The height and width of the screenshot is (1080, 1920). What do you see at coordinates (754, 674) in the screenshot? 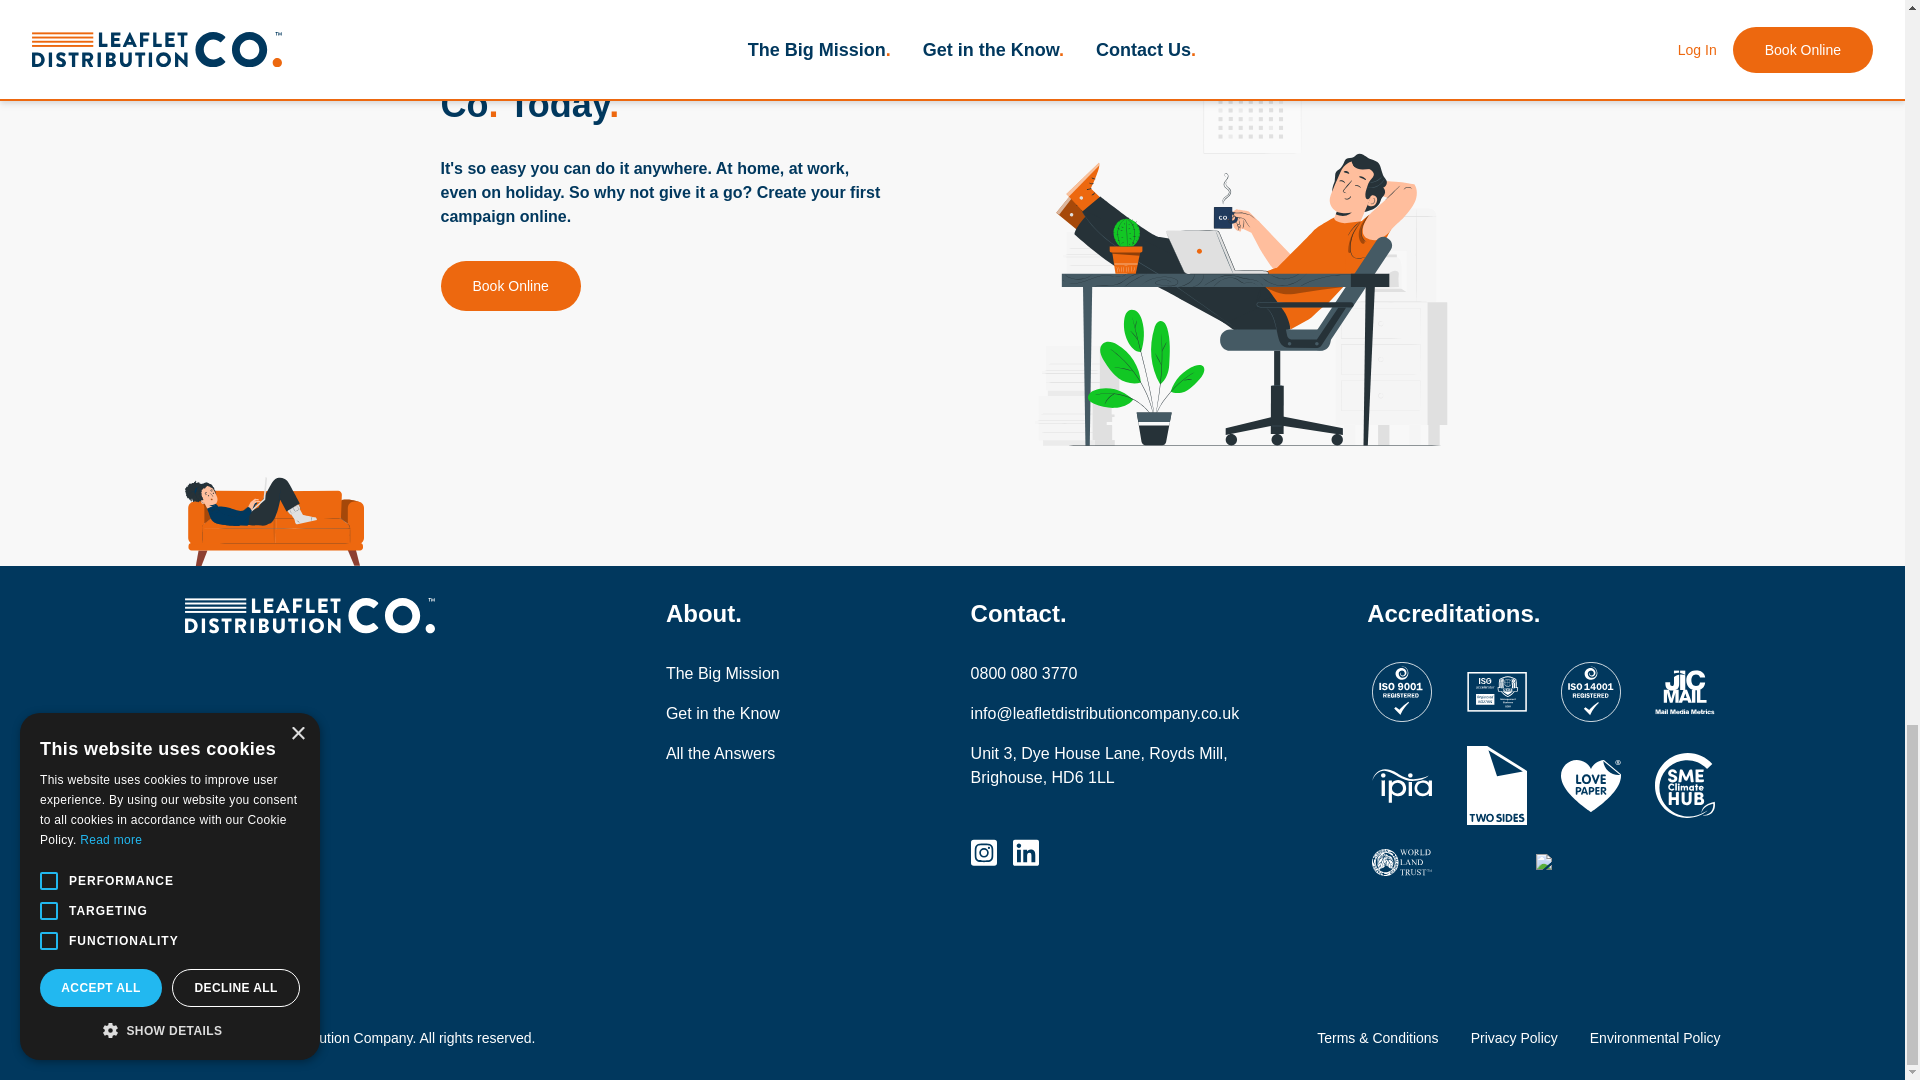
I see `The Big Mission` at bounding box center [754, 674].